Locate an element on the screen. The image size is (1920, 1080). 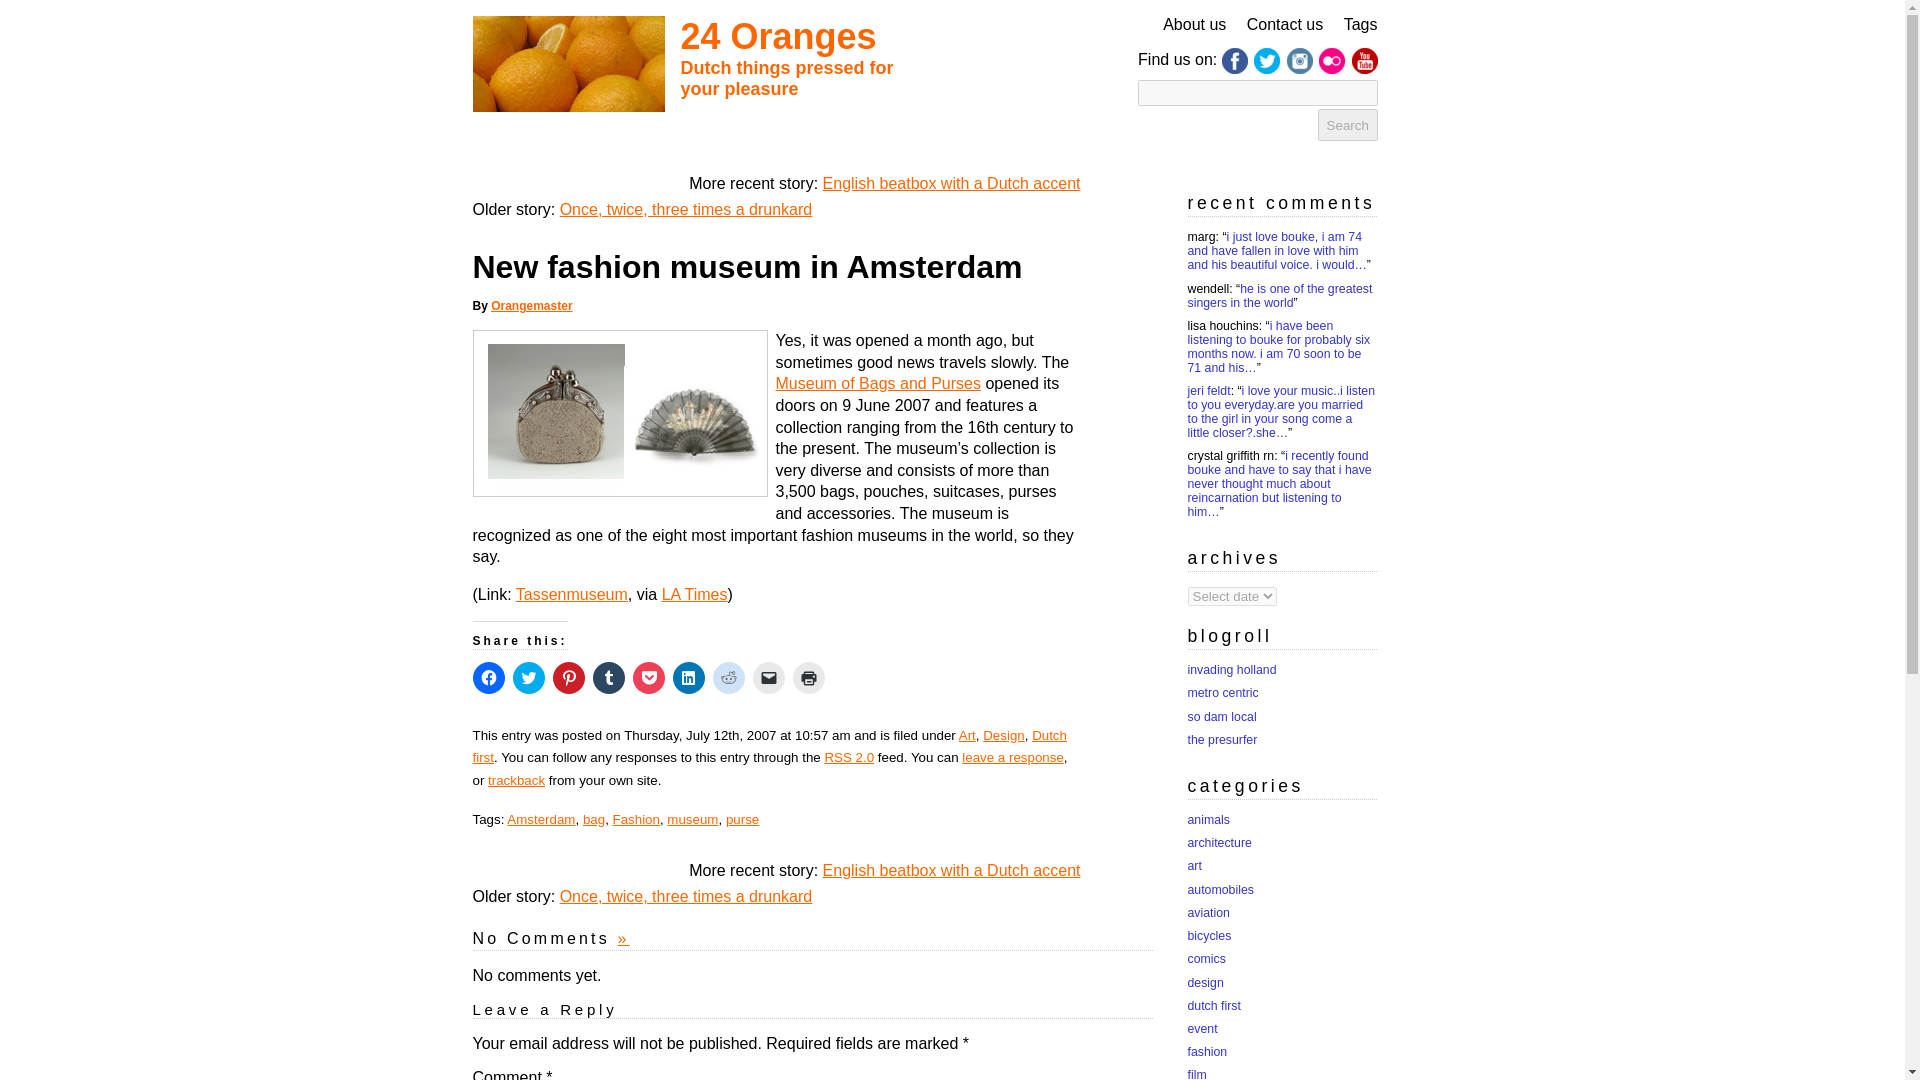
purse is located at coordinates (742, 820).